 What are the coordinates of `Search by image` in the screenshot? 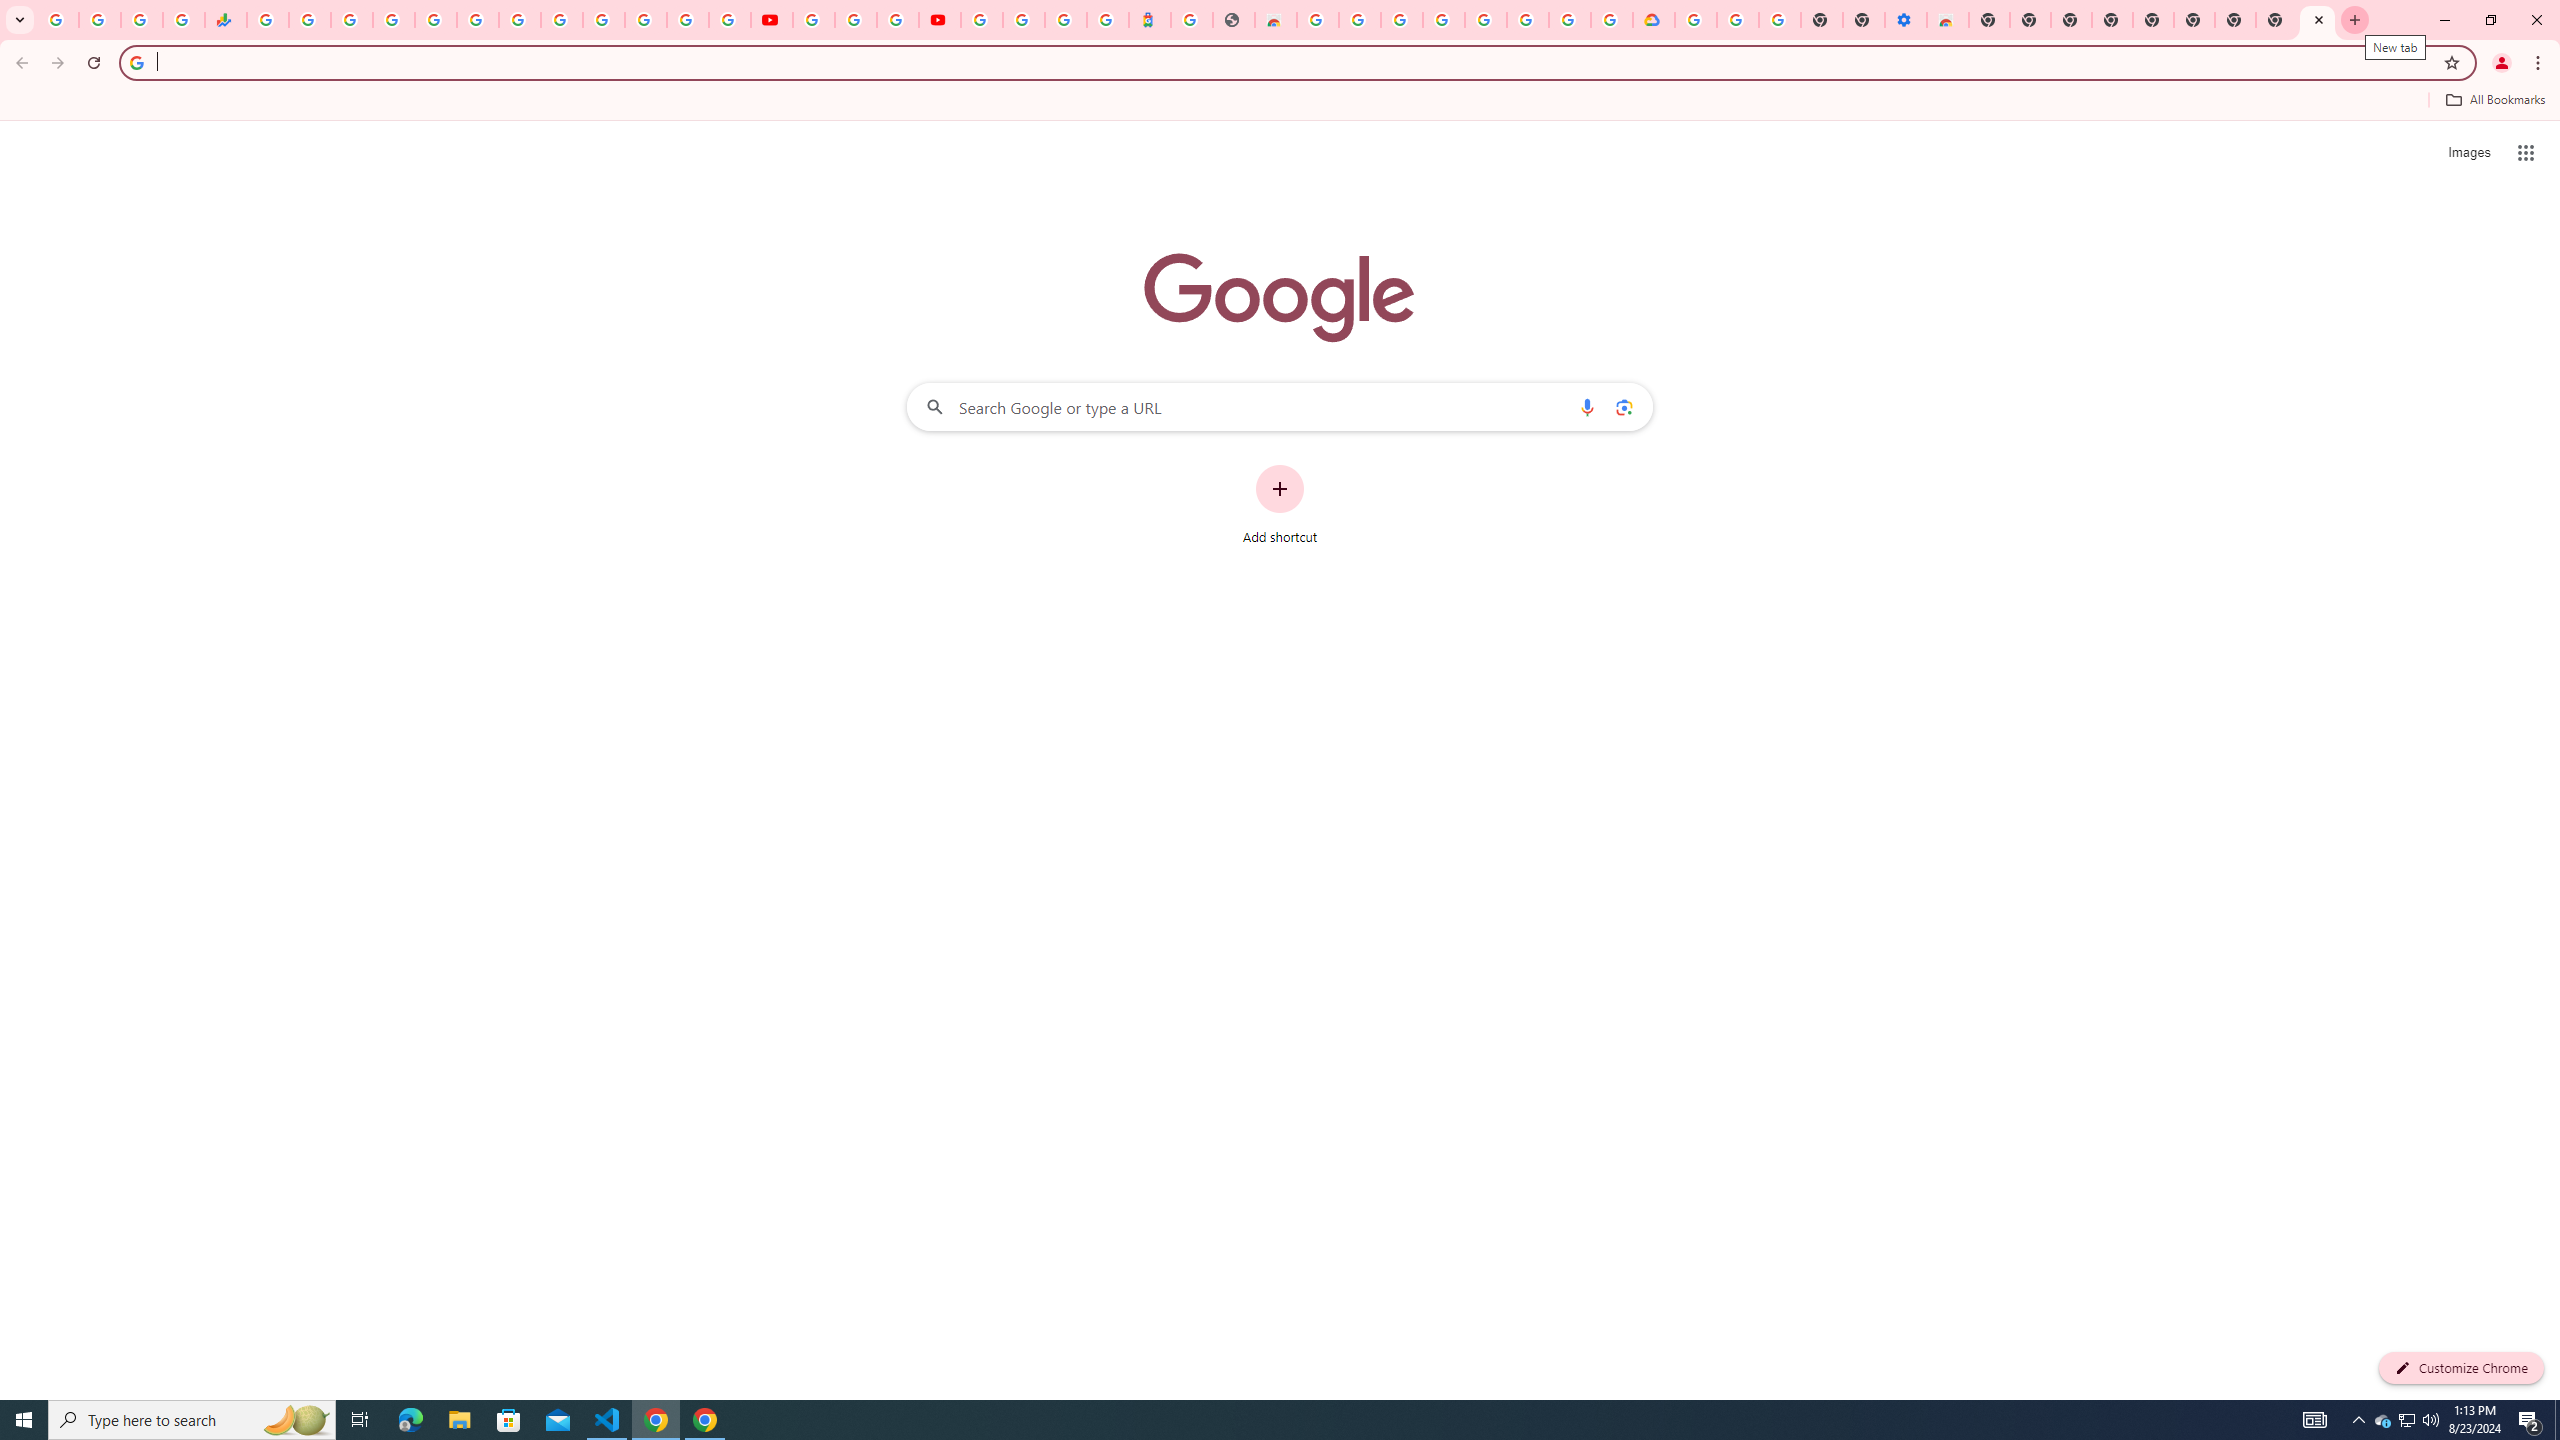 It's located at (1622, 406).